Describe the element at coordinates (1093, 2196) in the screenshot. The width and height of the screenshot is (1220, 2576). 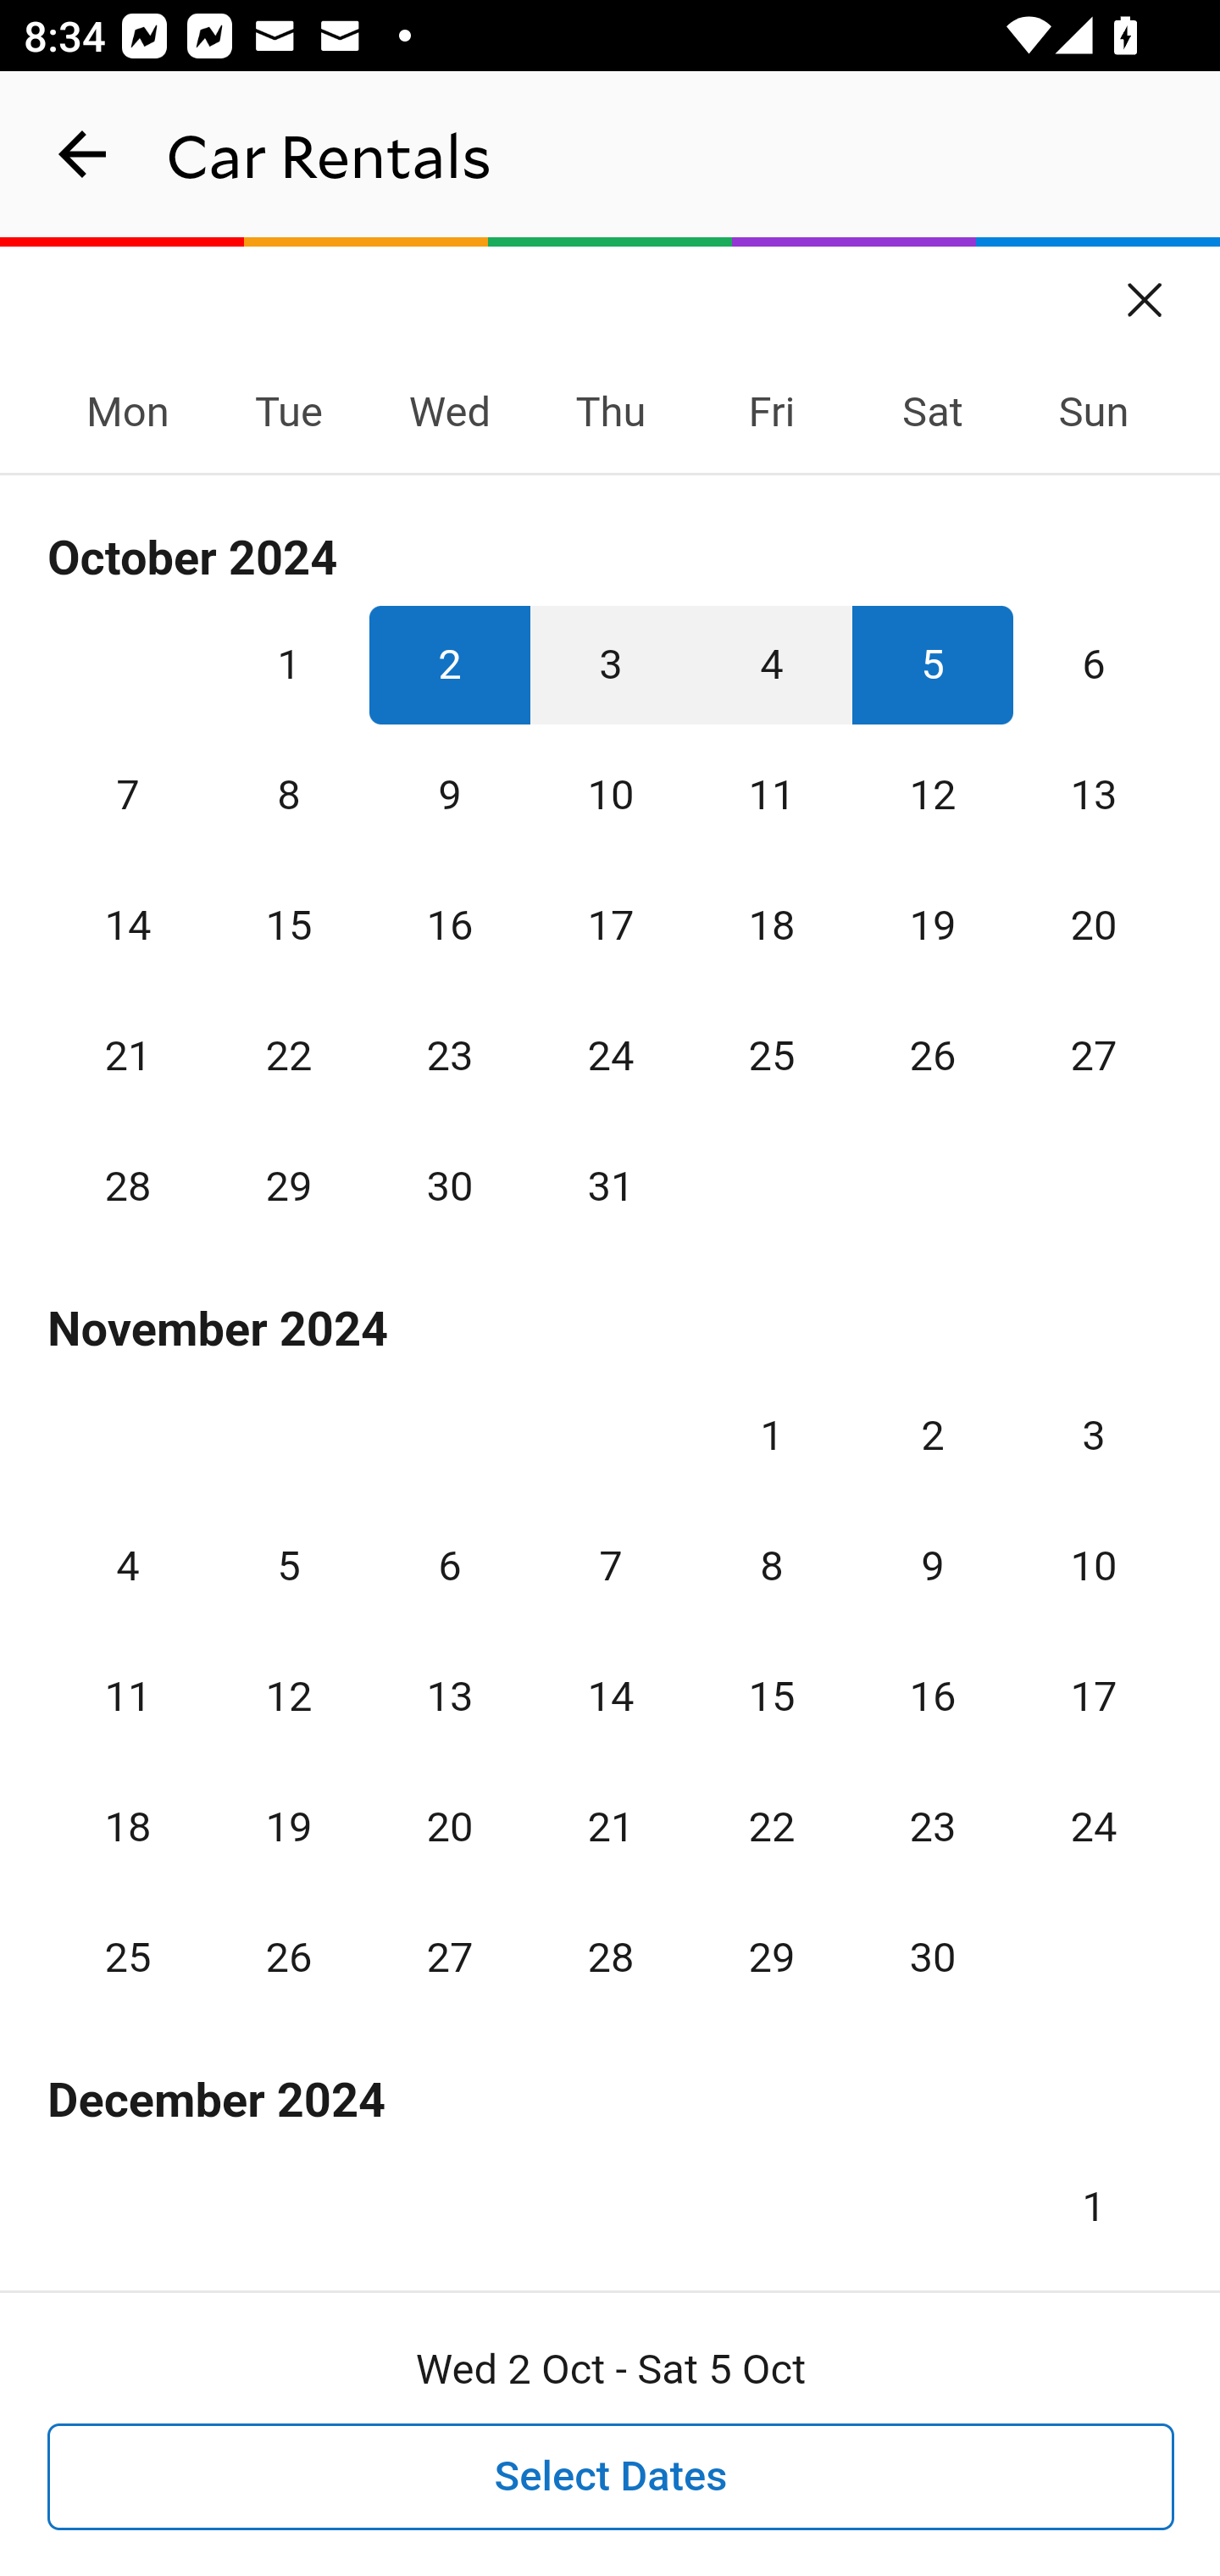
I see `1 December 2024` at that location.